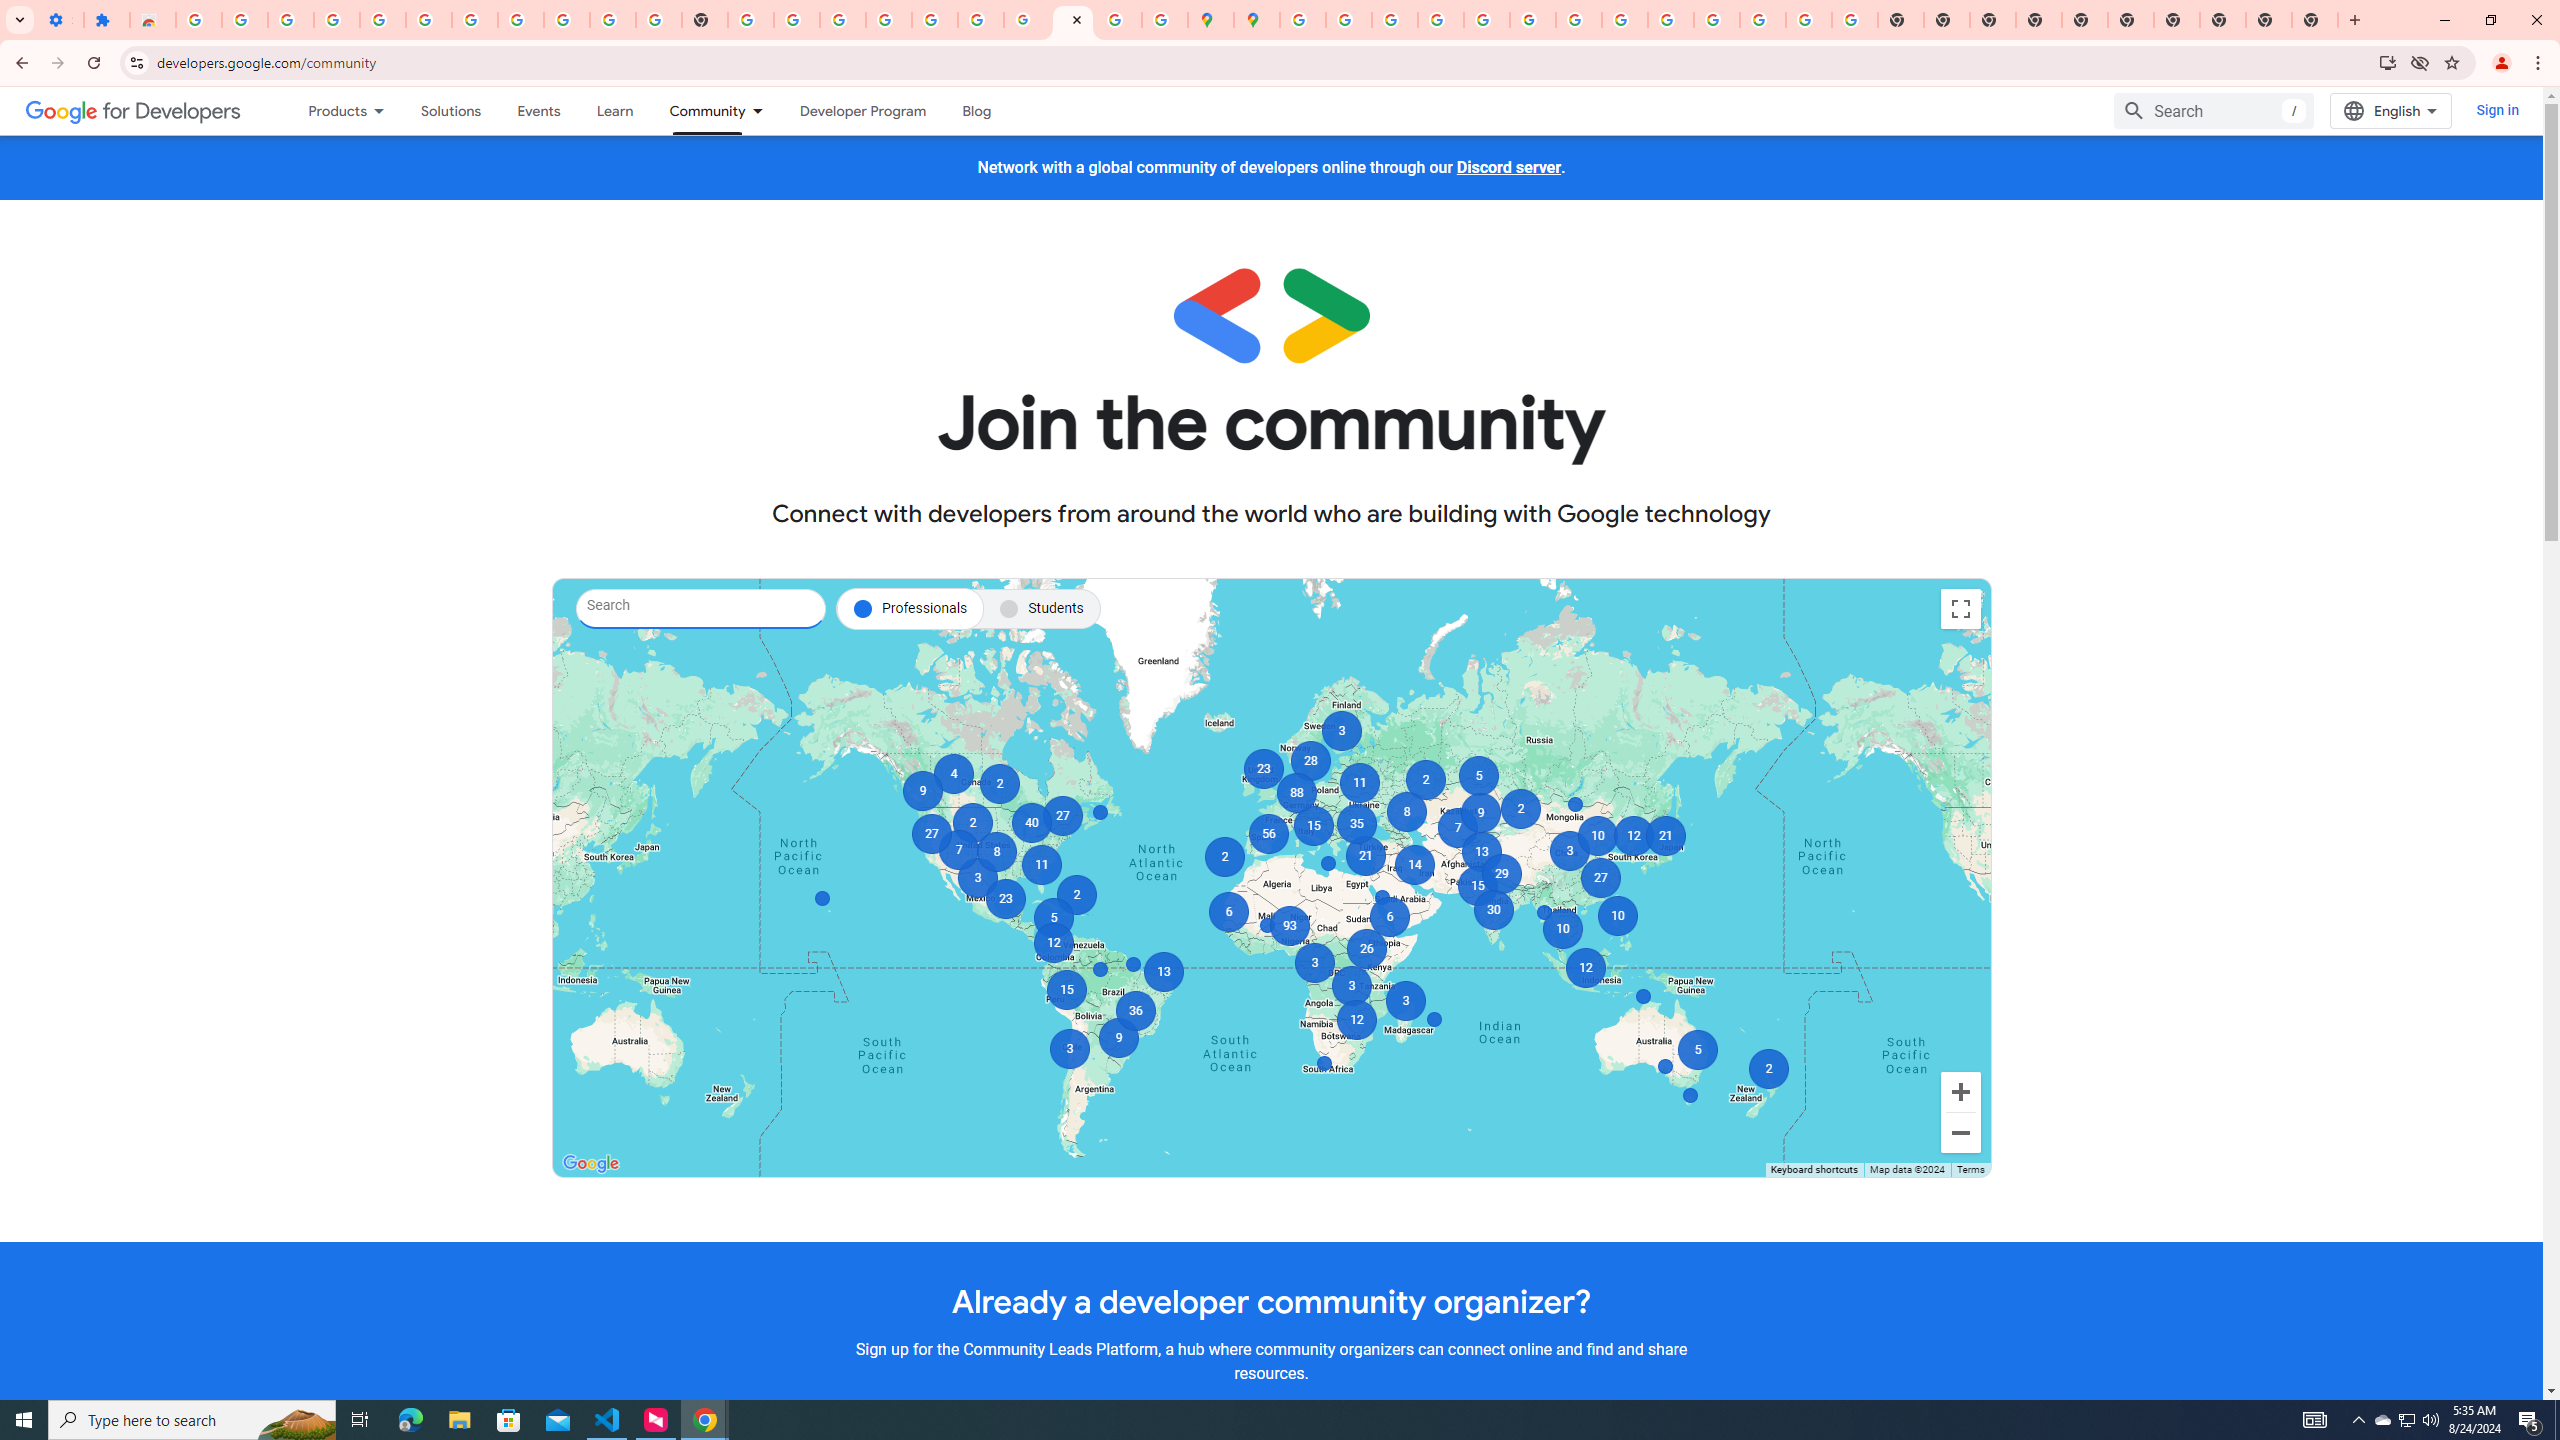  I want to click on Delete photos & videos - Computer - Google Photos Help, so click(336, 20).